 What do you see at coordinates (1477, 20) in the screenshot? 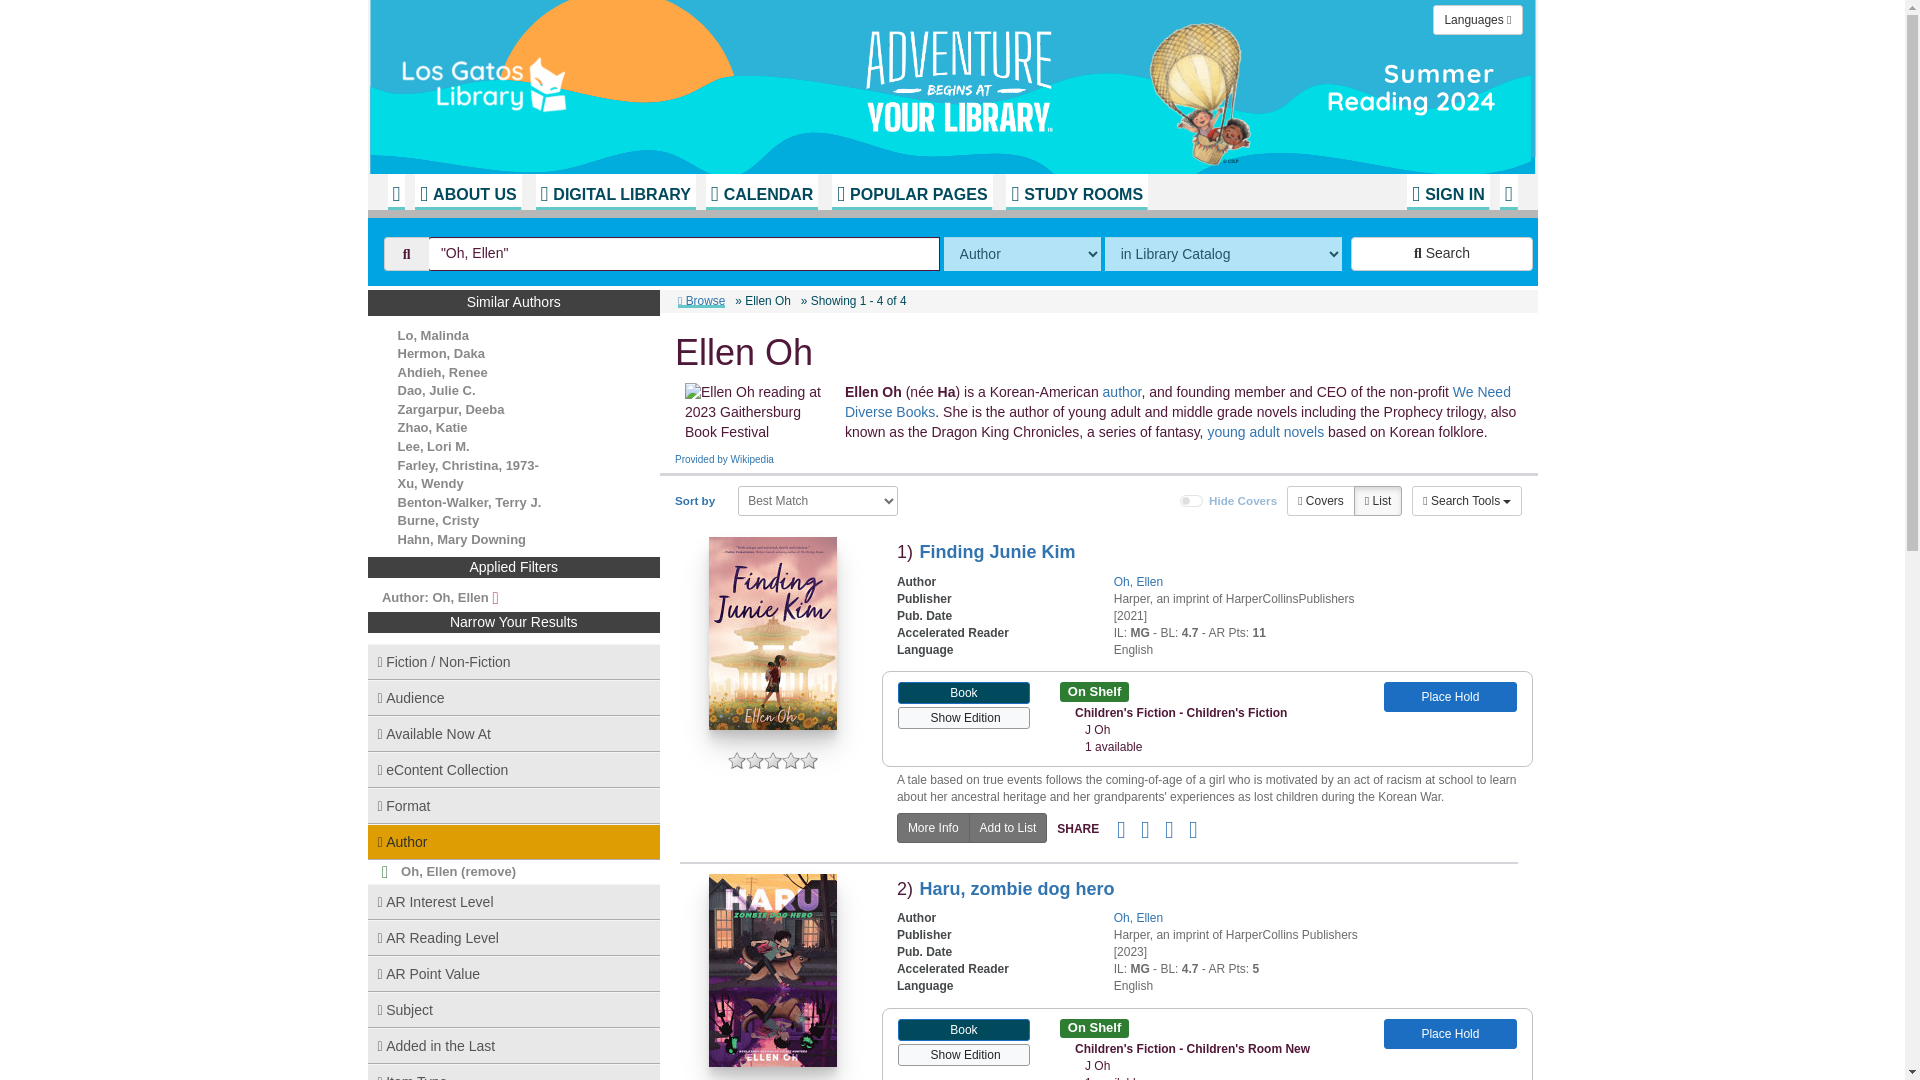
I see `Languages ` at bounding box center [1477, 20].